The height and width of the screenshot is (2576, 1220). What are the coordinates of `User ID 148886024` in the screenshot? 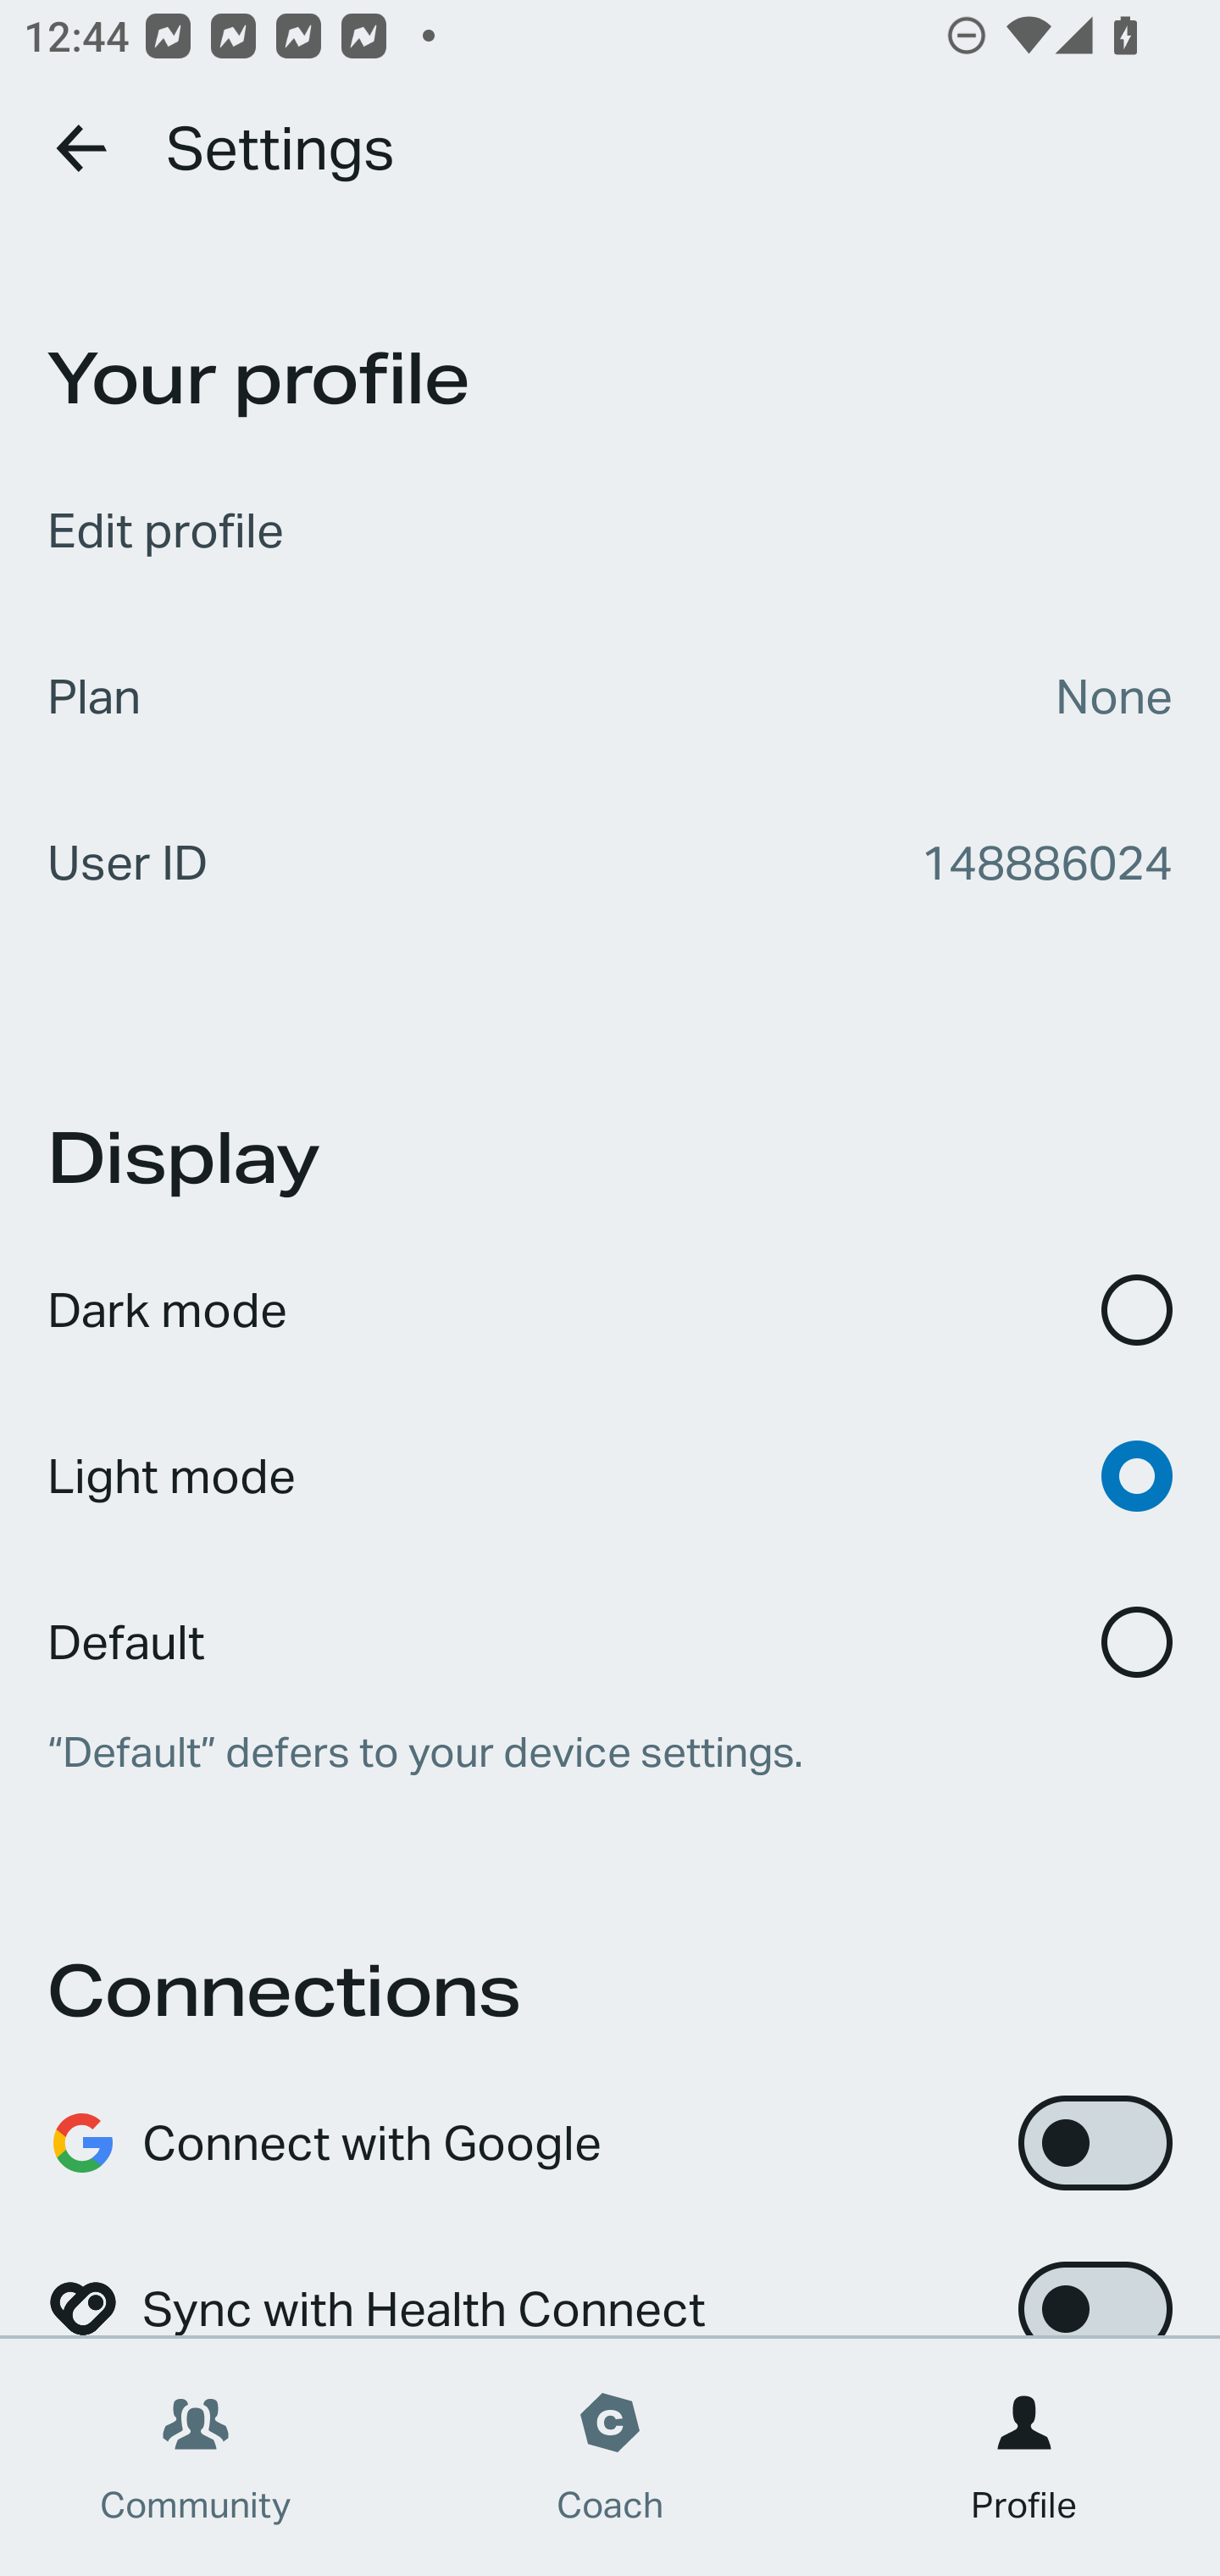 It's located at (610, 863).